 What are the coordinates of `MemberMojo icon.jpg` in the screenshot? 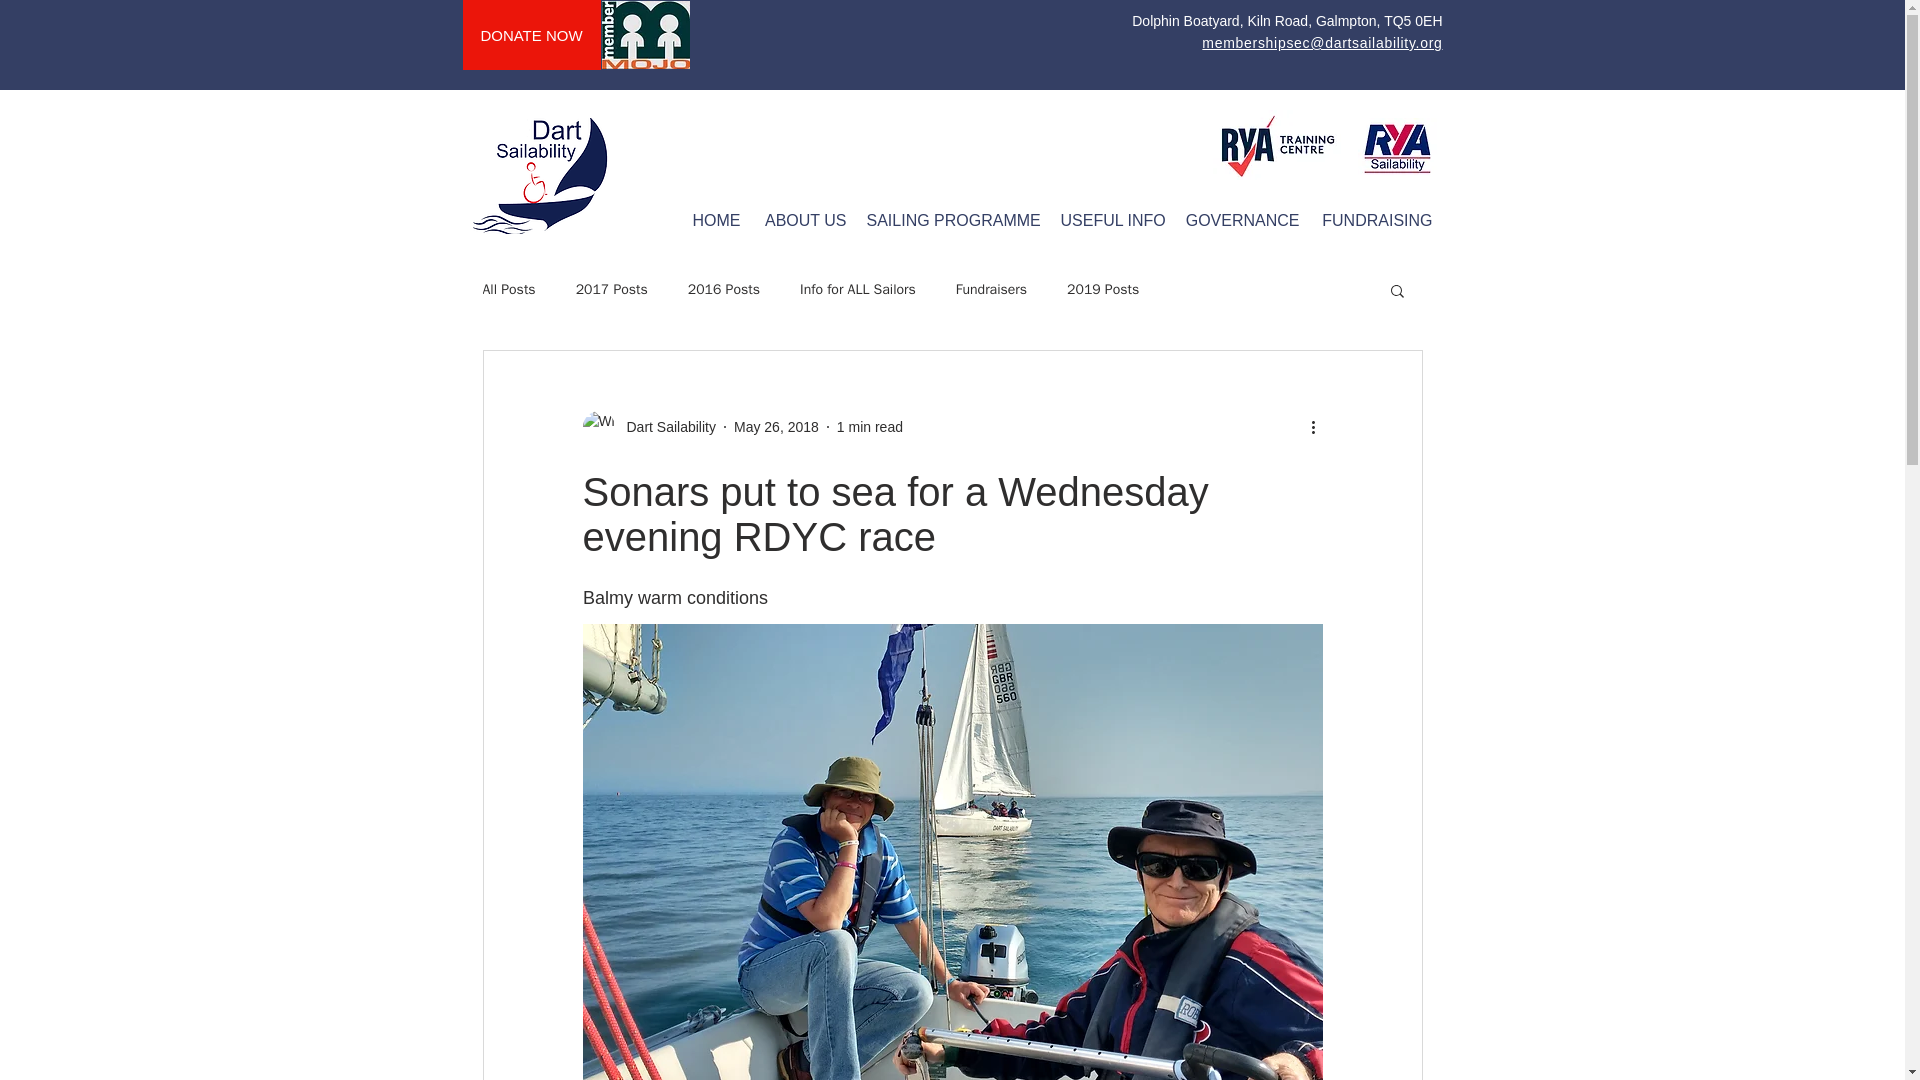 It's located at (646, 35).